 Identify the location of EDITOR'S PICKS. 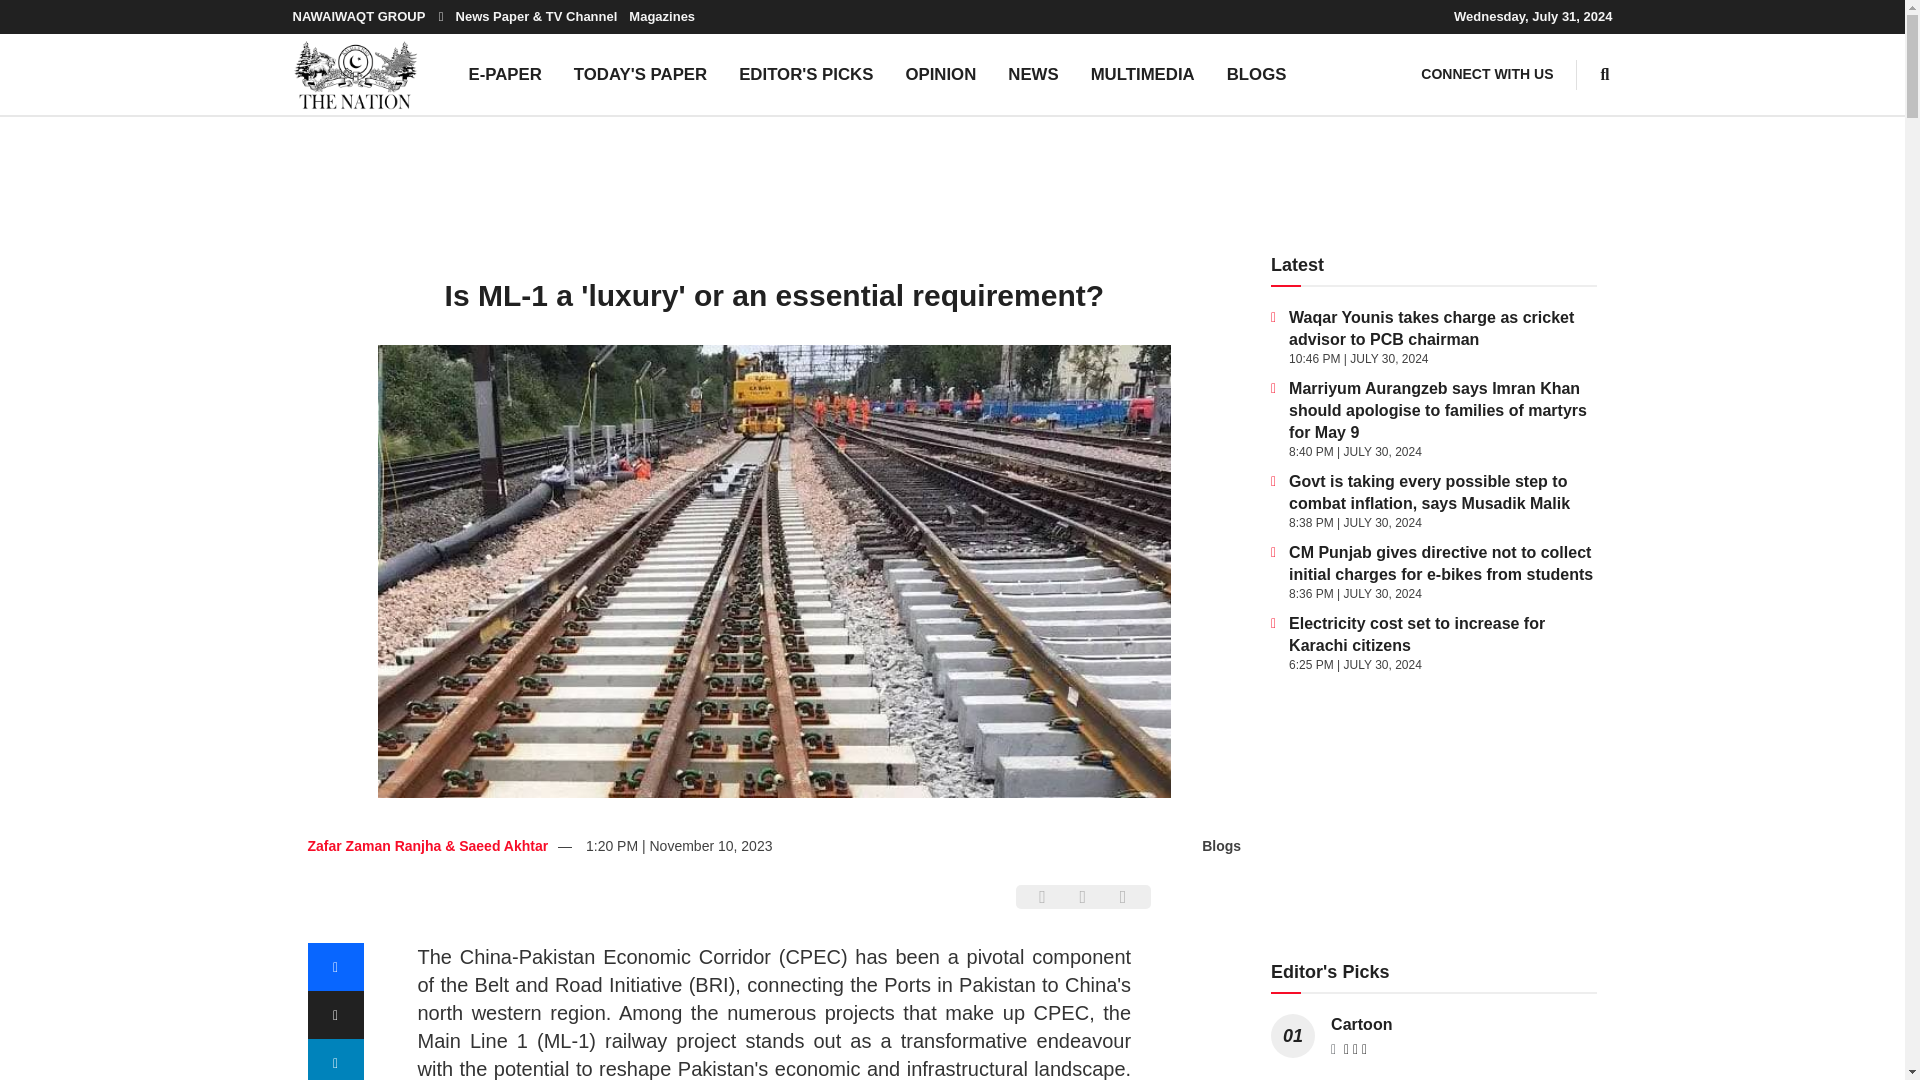
(806, 74).